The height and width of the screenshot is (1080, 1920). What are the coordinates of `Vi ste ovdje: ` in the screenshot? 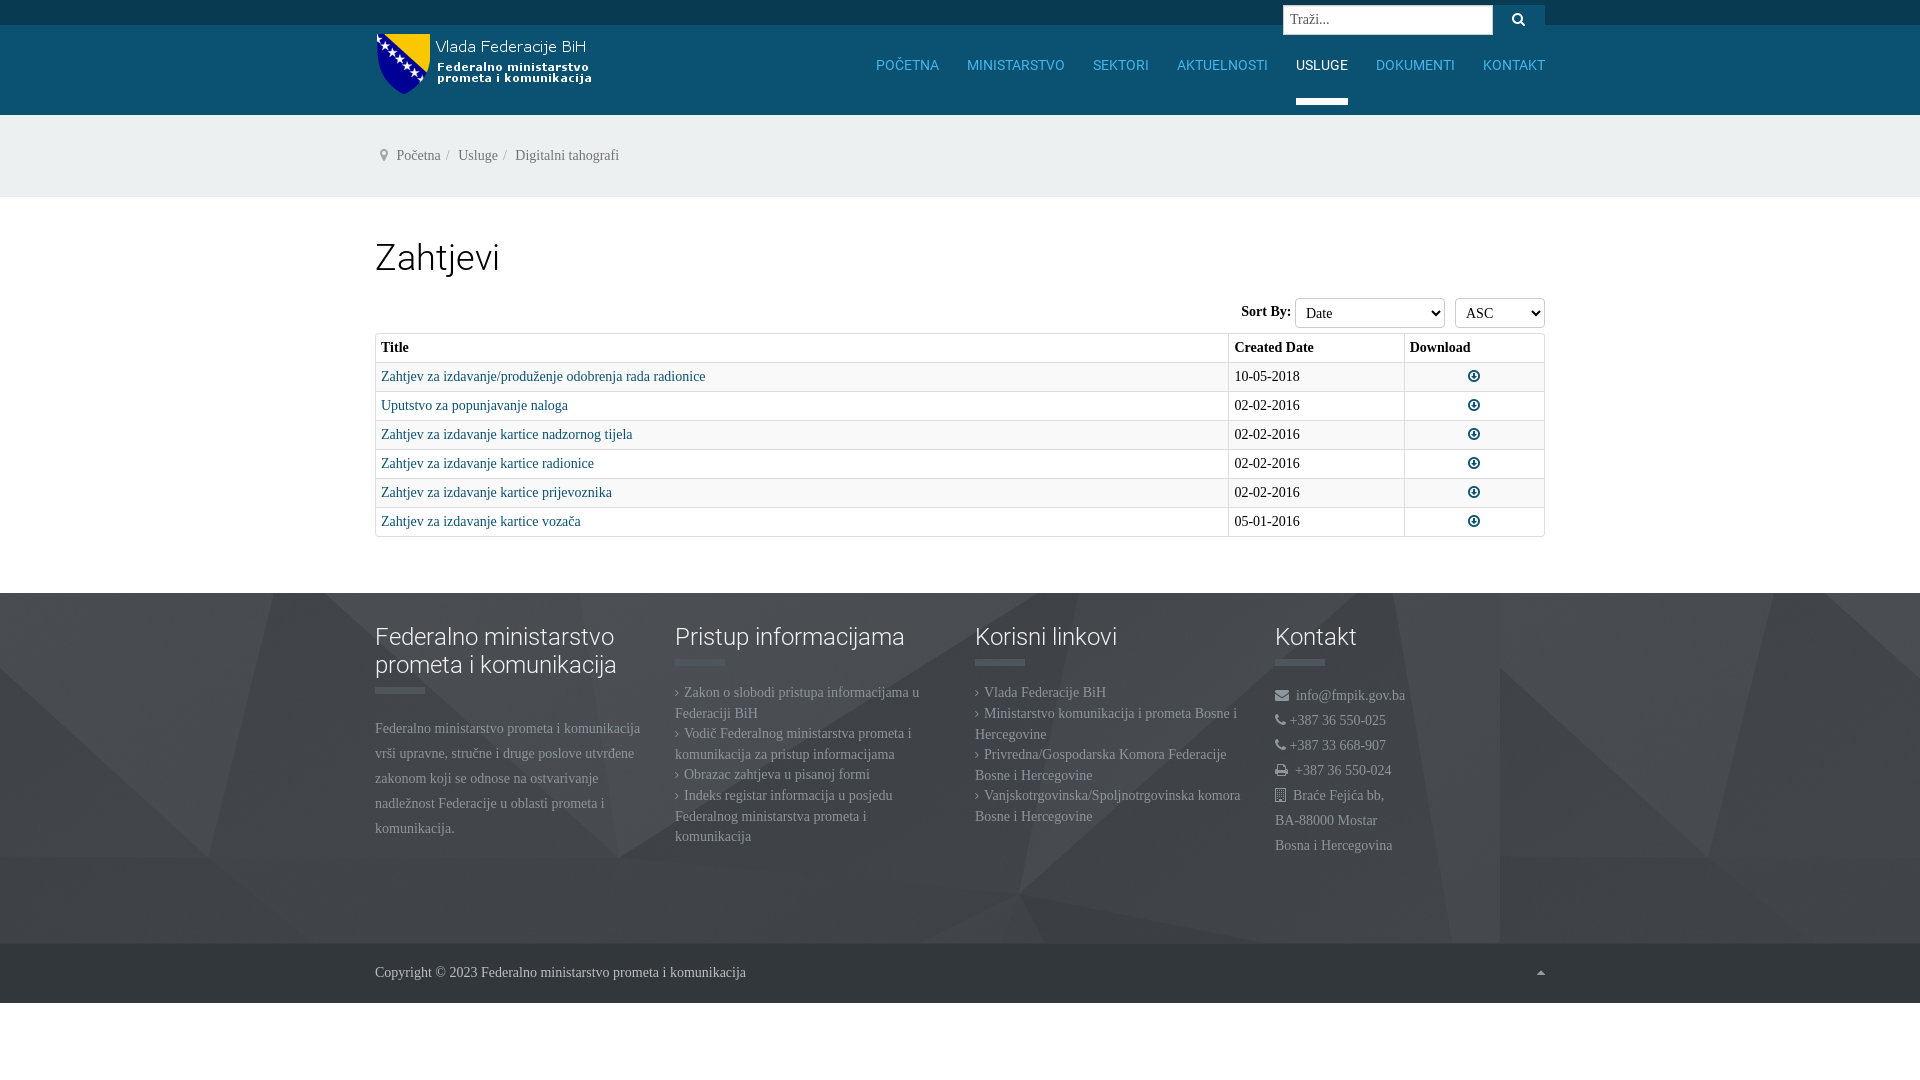 It's located at (384, 155).